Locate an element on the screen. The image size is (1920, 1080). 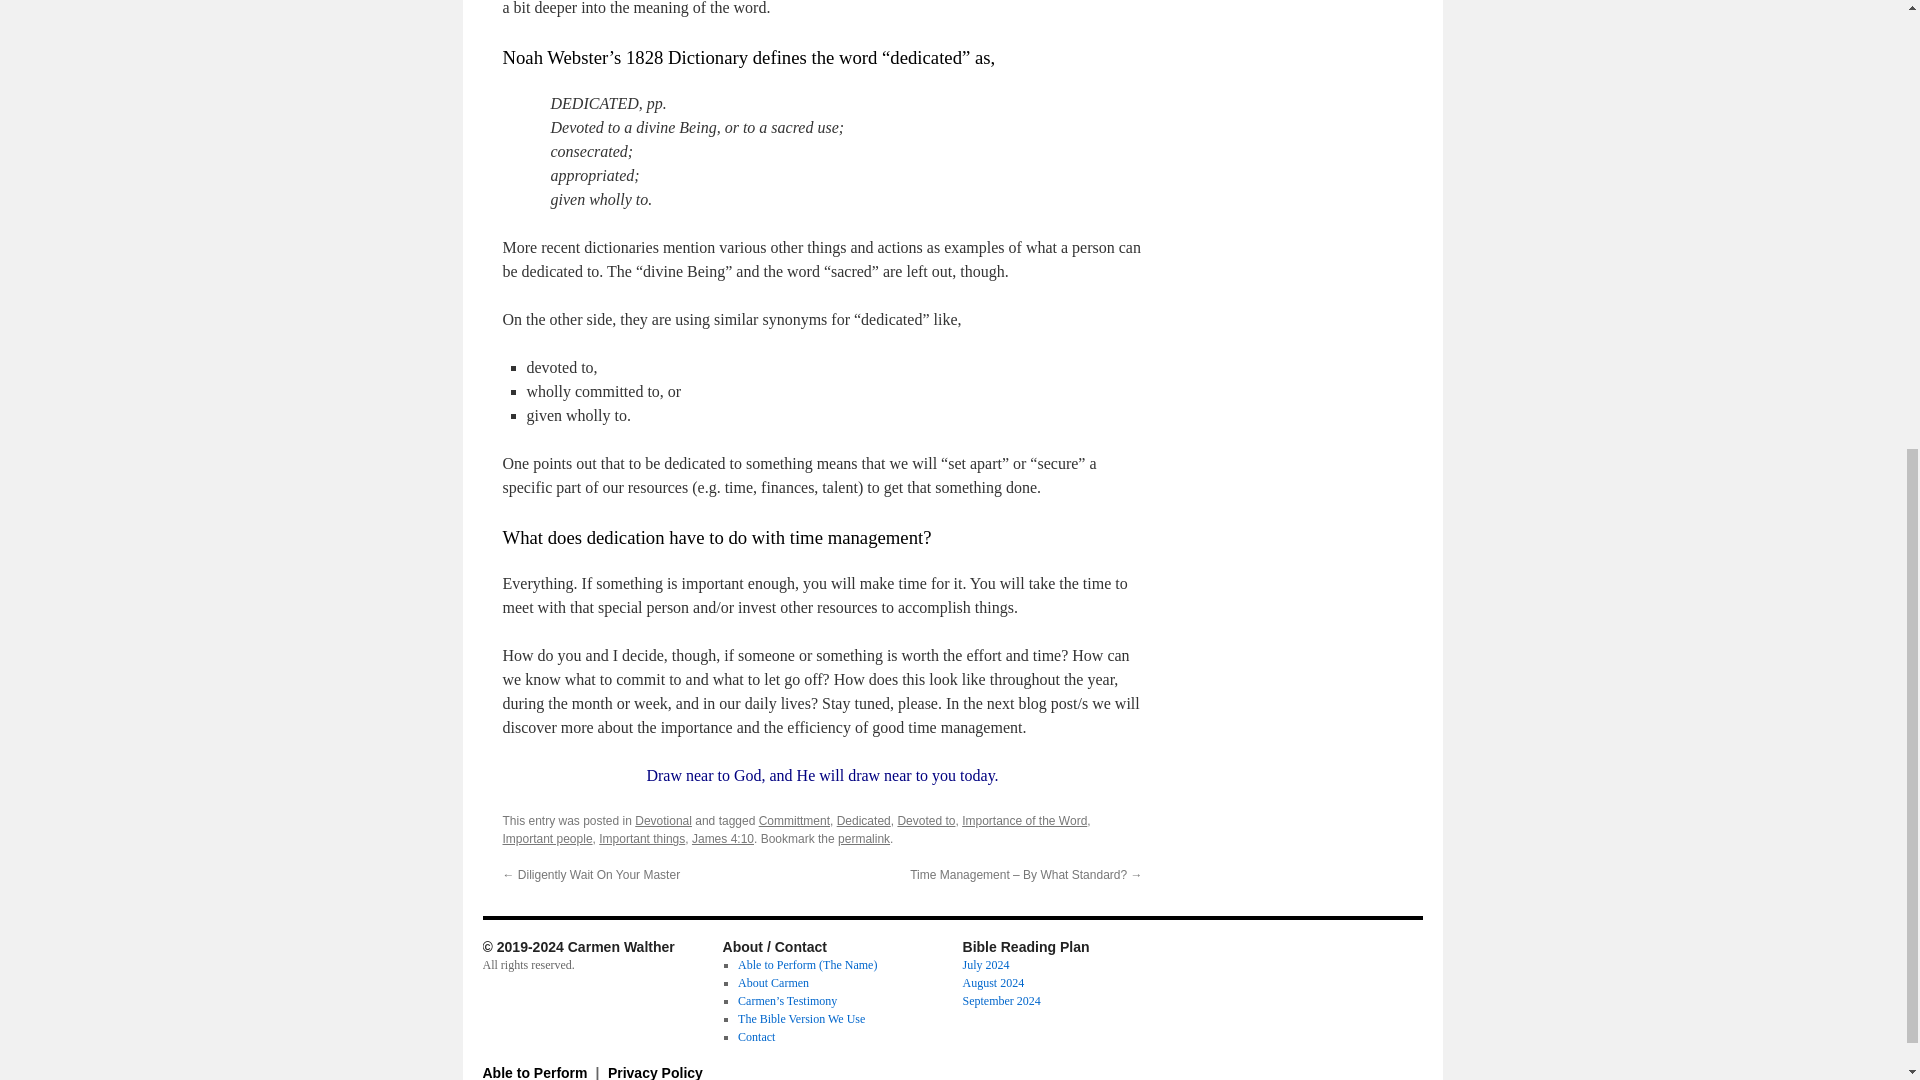
Committment is located at coordinates (794, 821).